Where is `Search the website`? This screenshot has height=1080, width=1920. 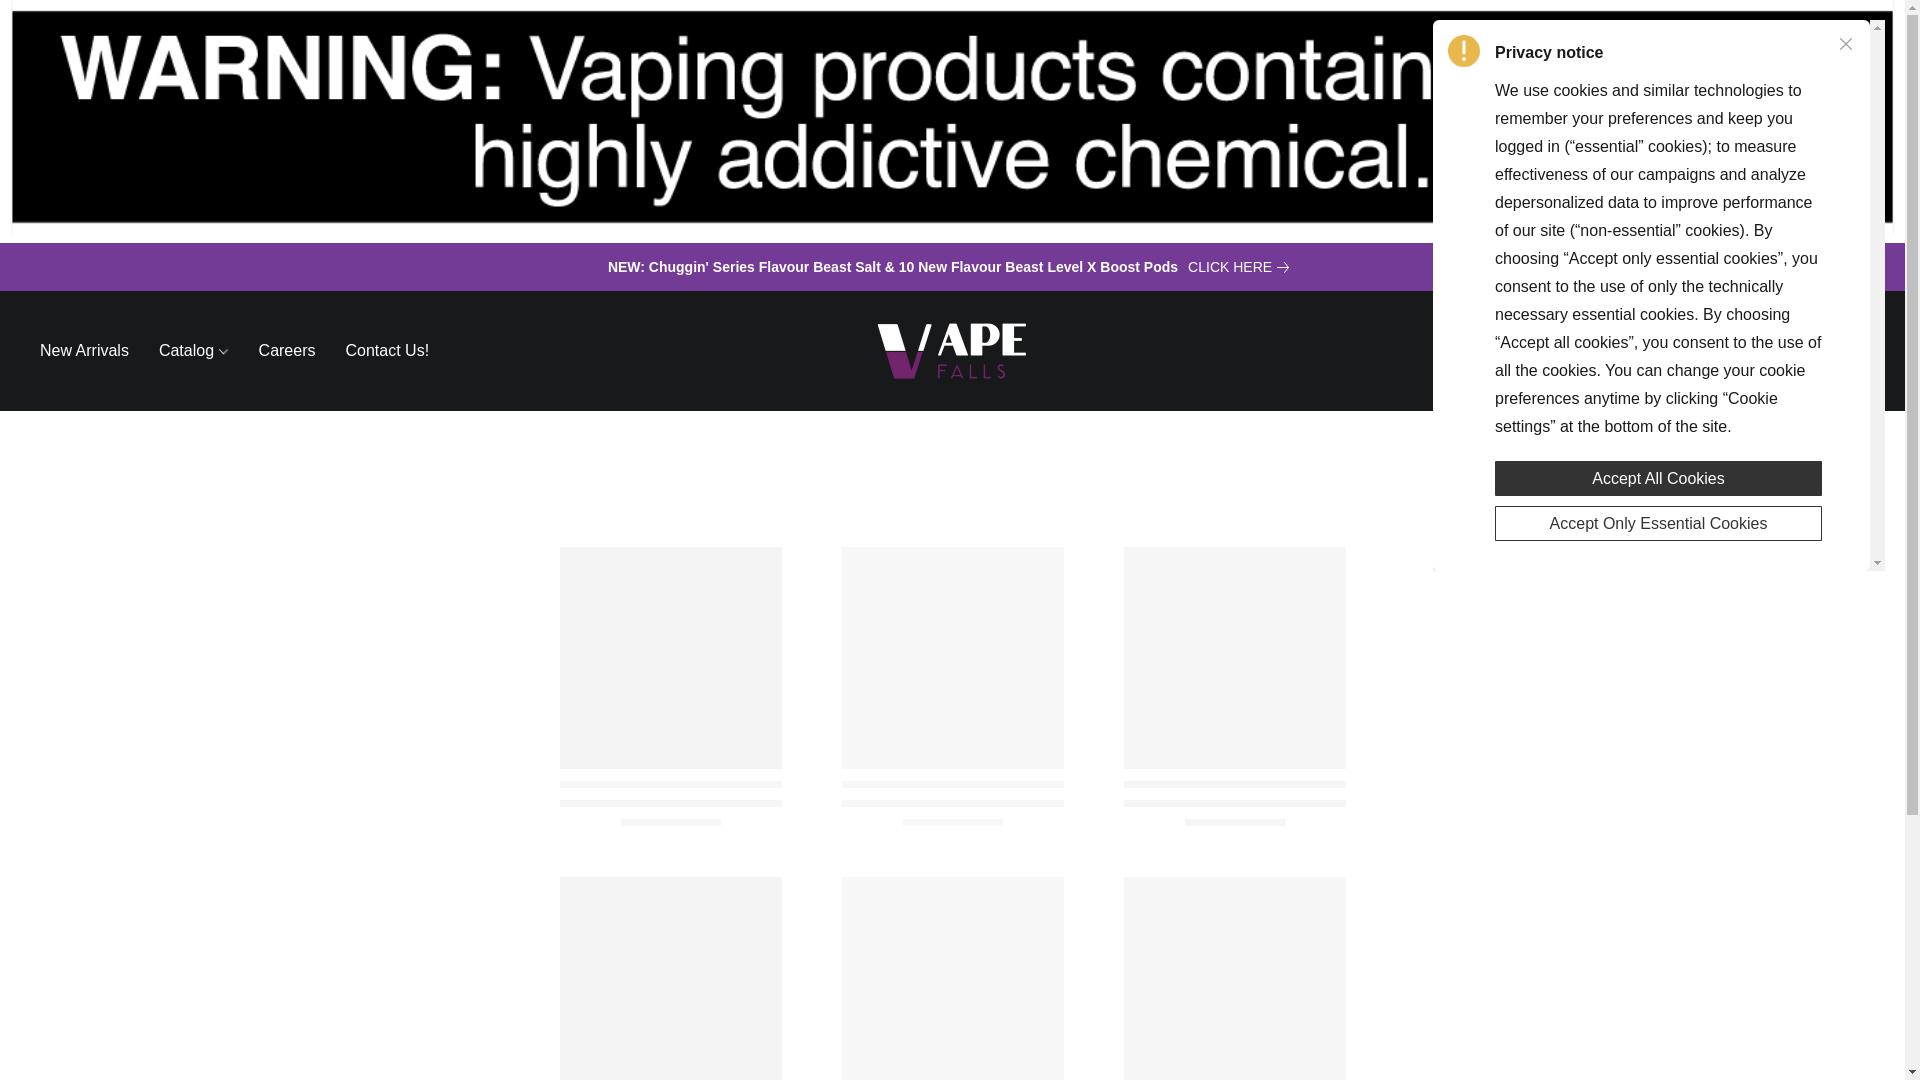
Search the website is located at coordinates (1745, 350).